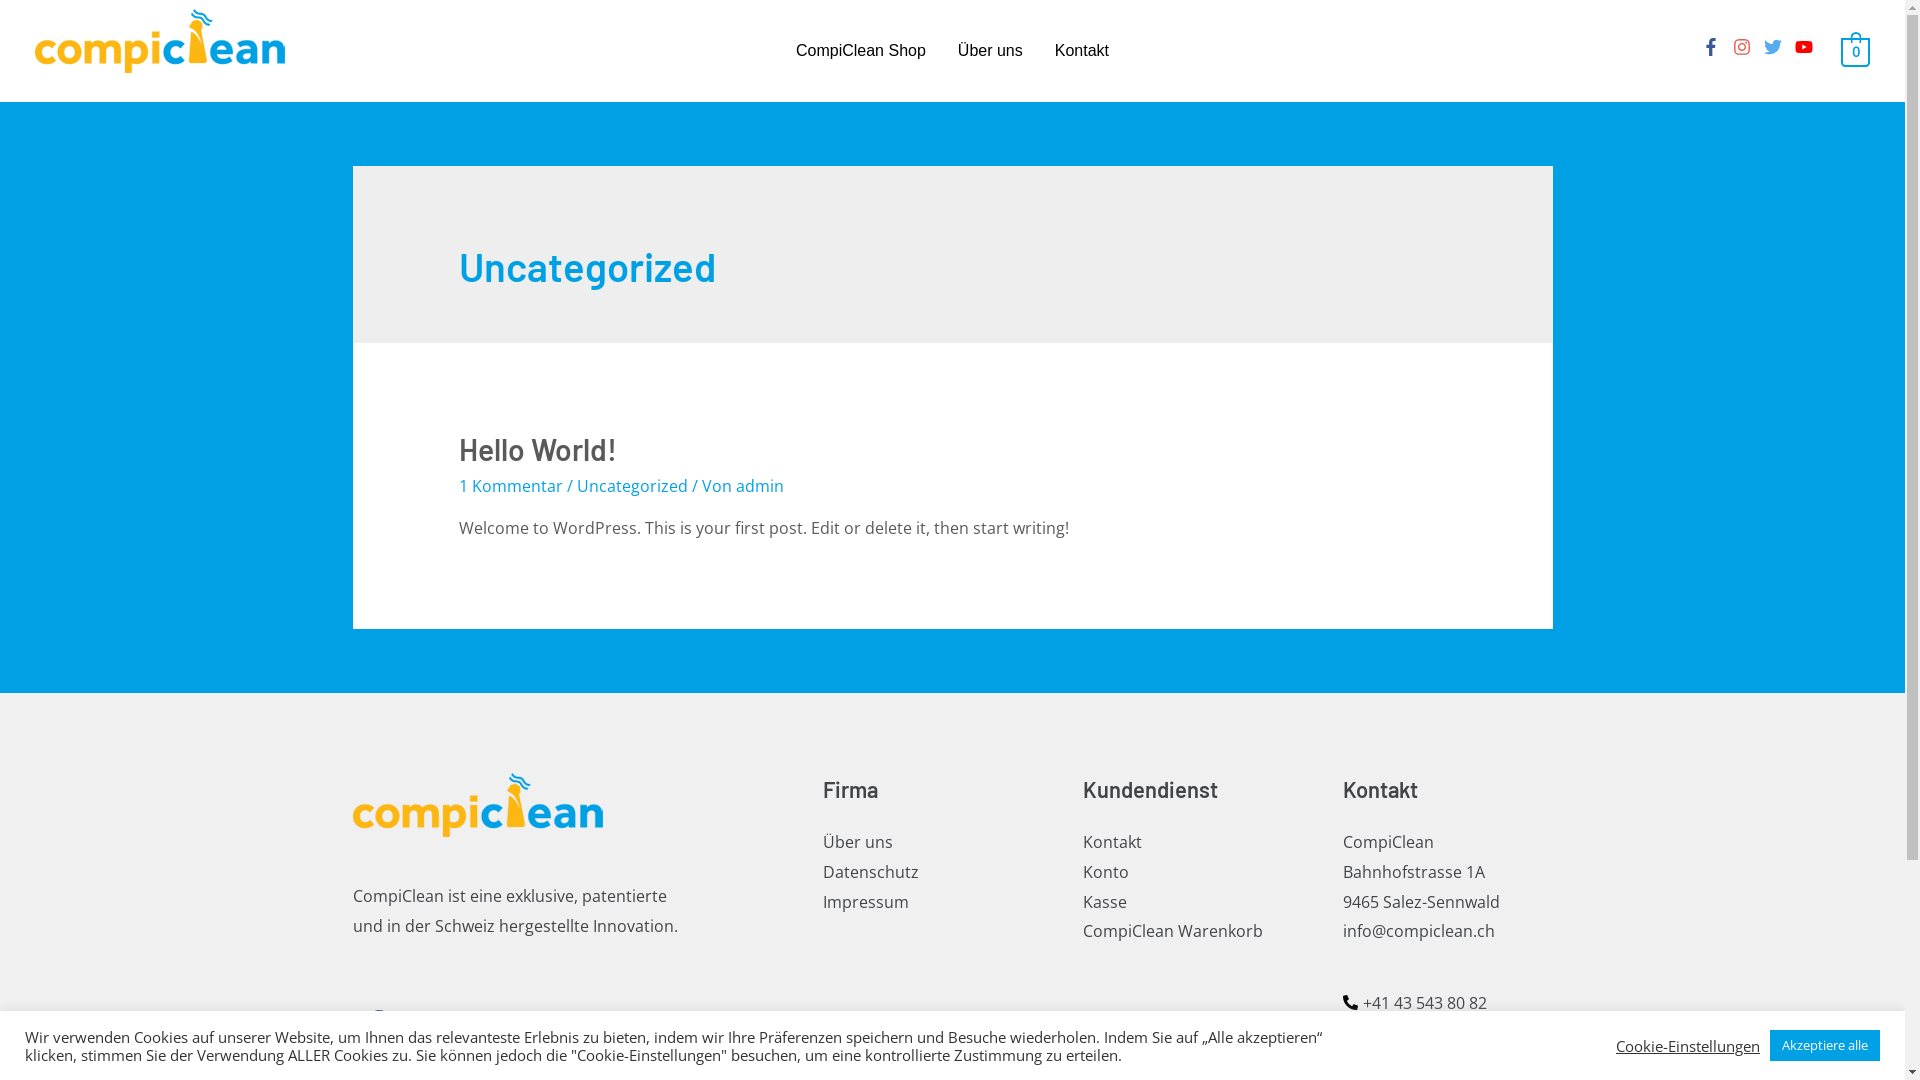 This screenshot has width=1920, height=1080. What do you see at coordinates (1172, 931) in the screenshot?
I see `CompiClean Warenkorb` at bounding box center [1172, 931].